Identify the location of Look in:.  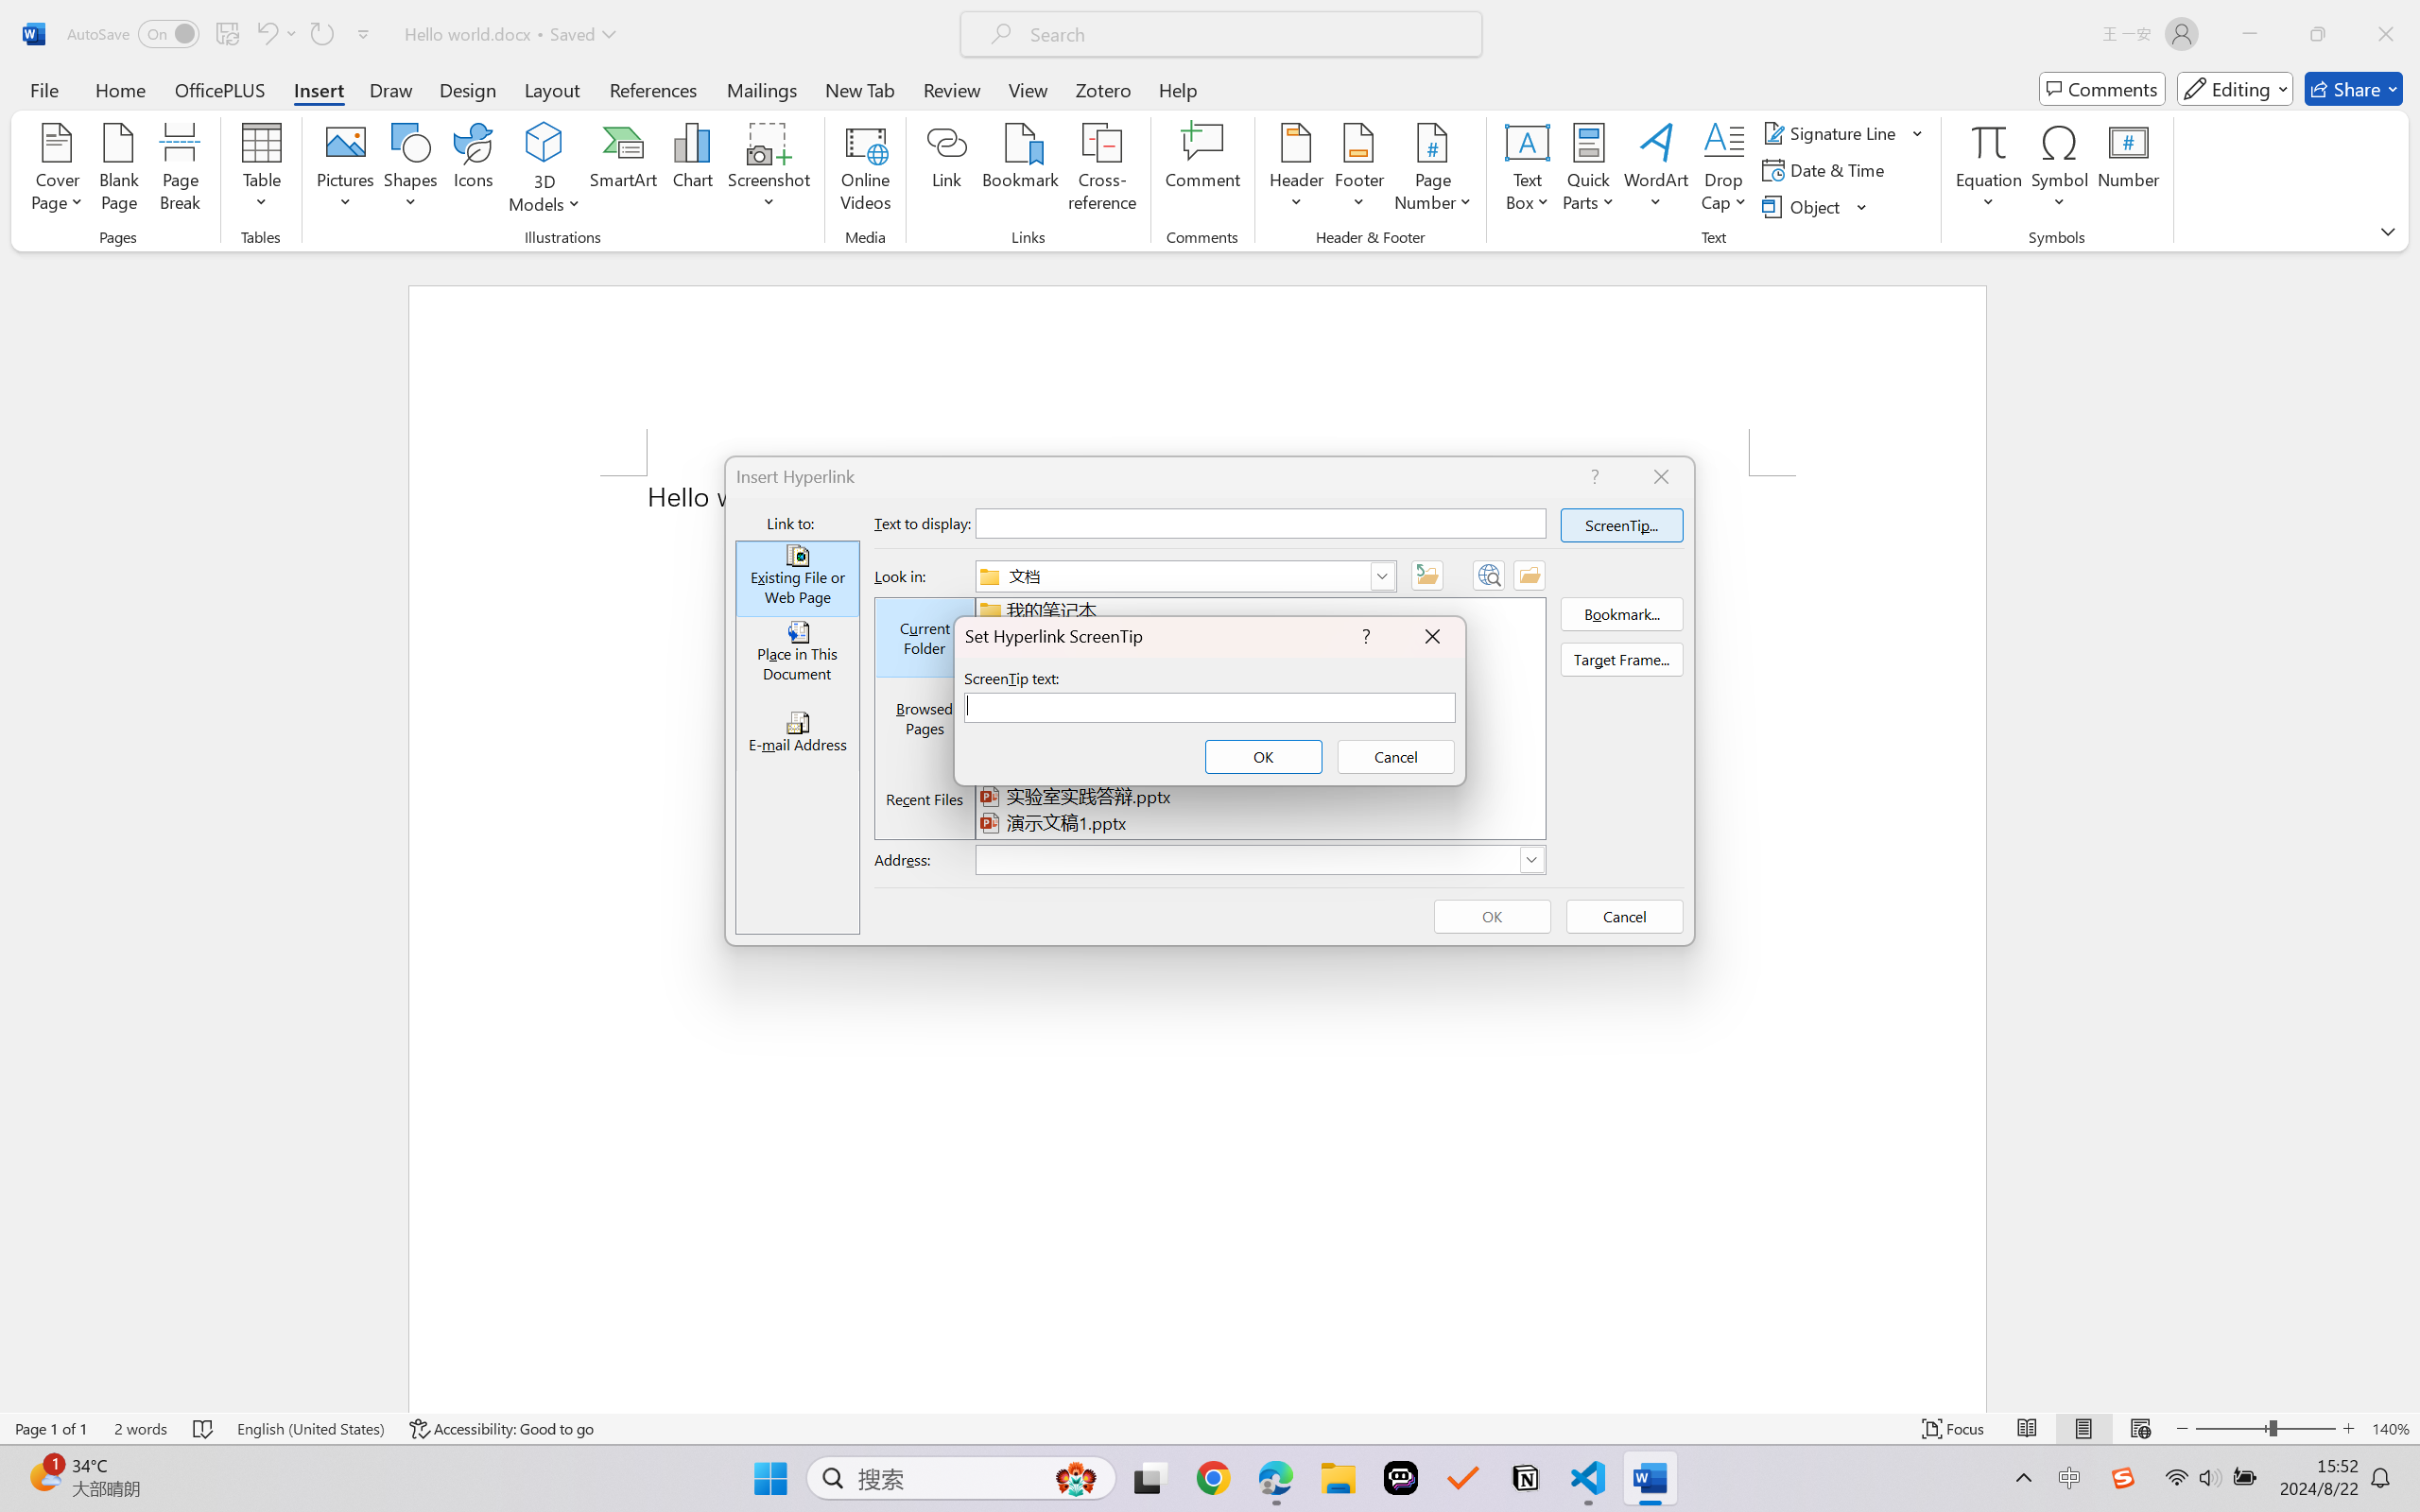
(1185, 576).